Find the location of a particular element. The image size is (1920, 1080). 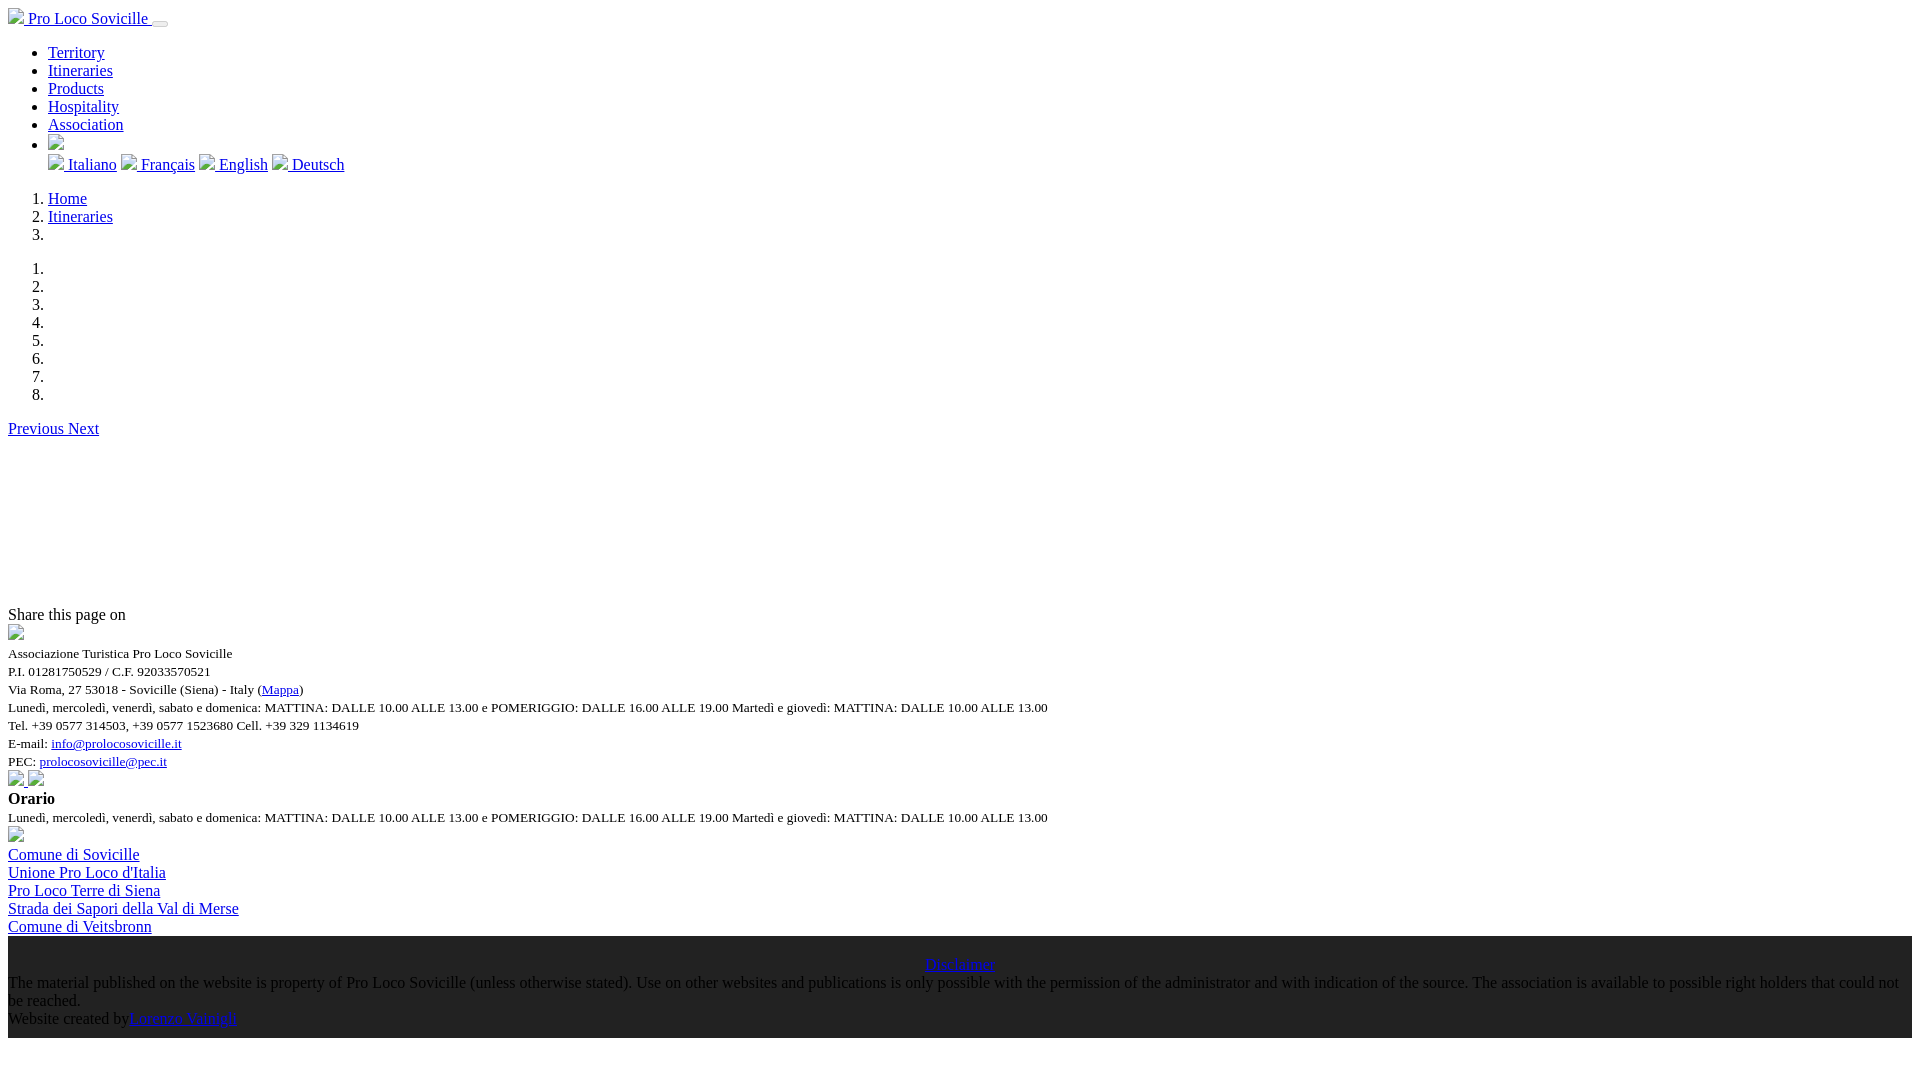

Previous is located at coordinates (37, 428).